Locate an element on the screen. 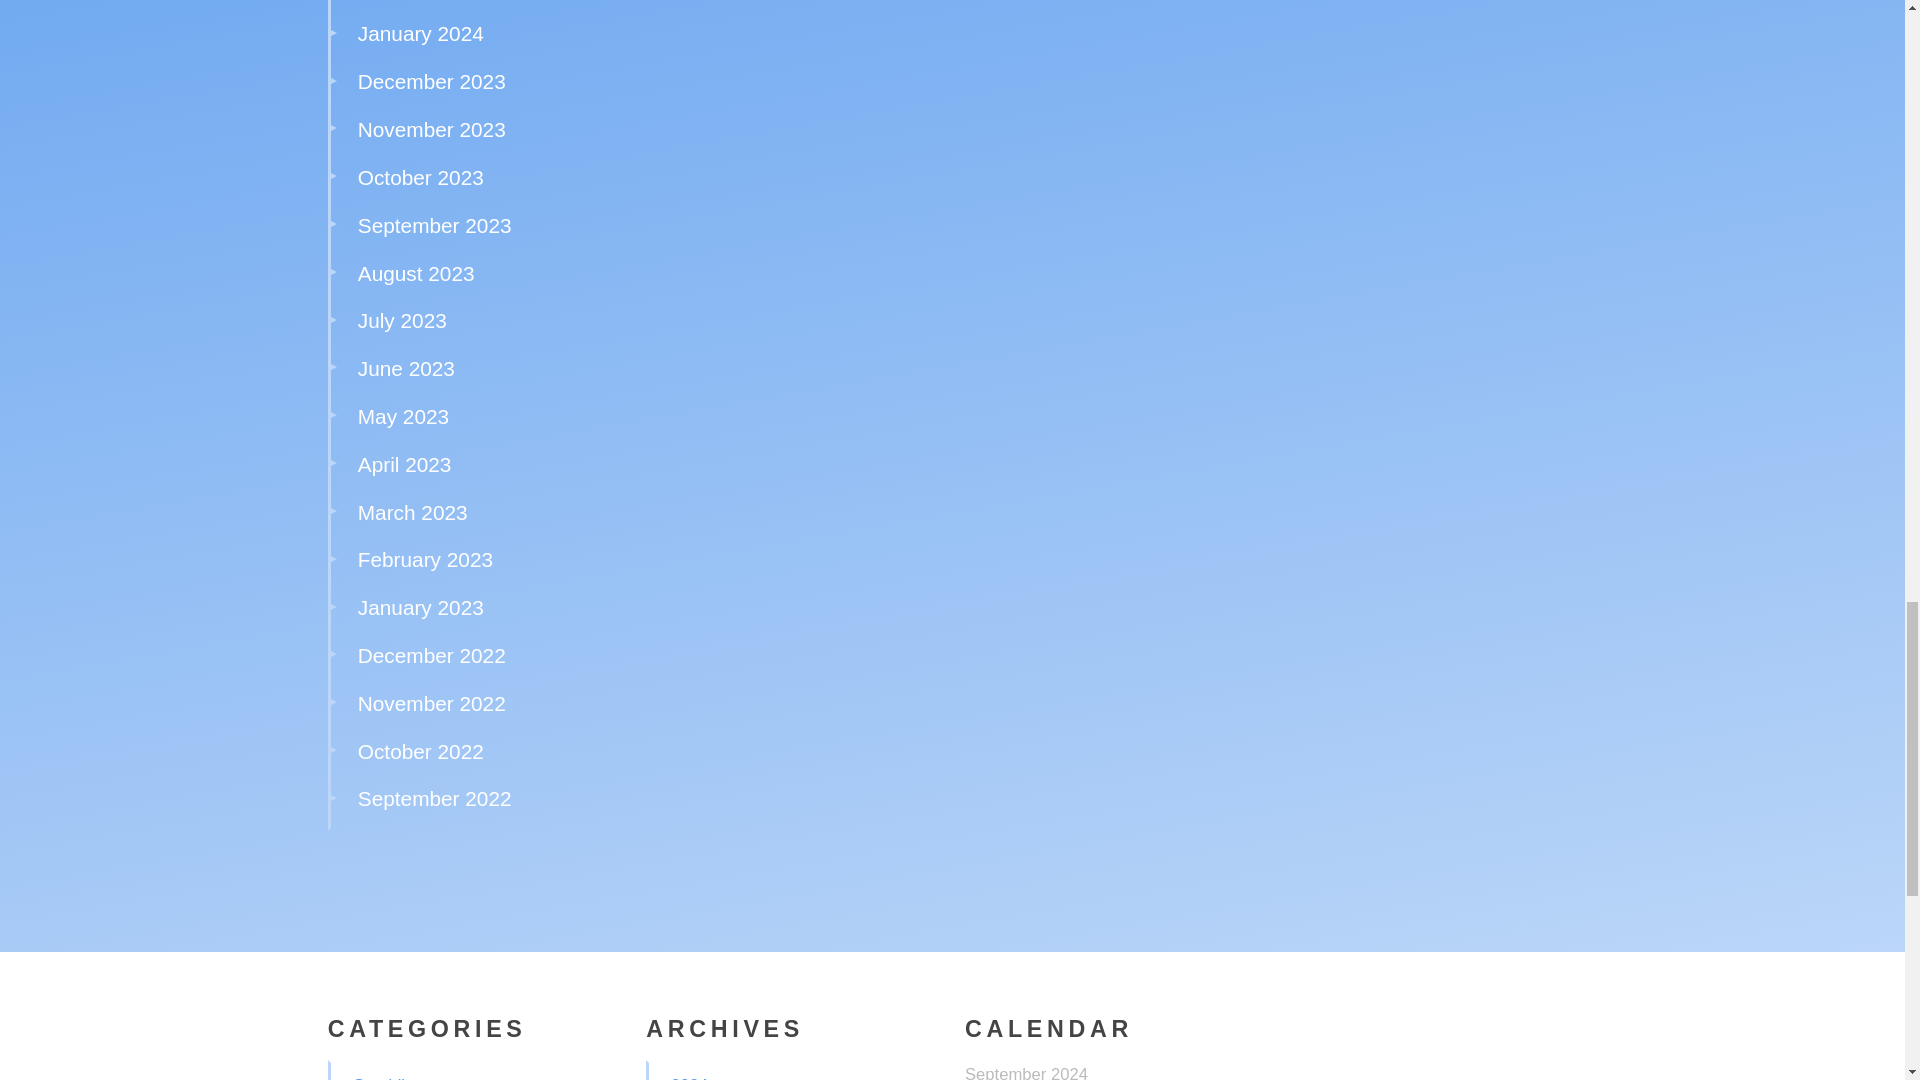 The height and width of the screenshot is (1080, 1920). October 2022 is located at coordinates (420, 750).